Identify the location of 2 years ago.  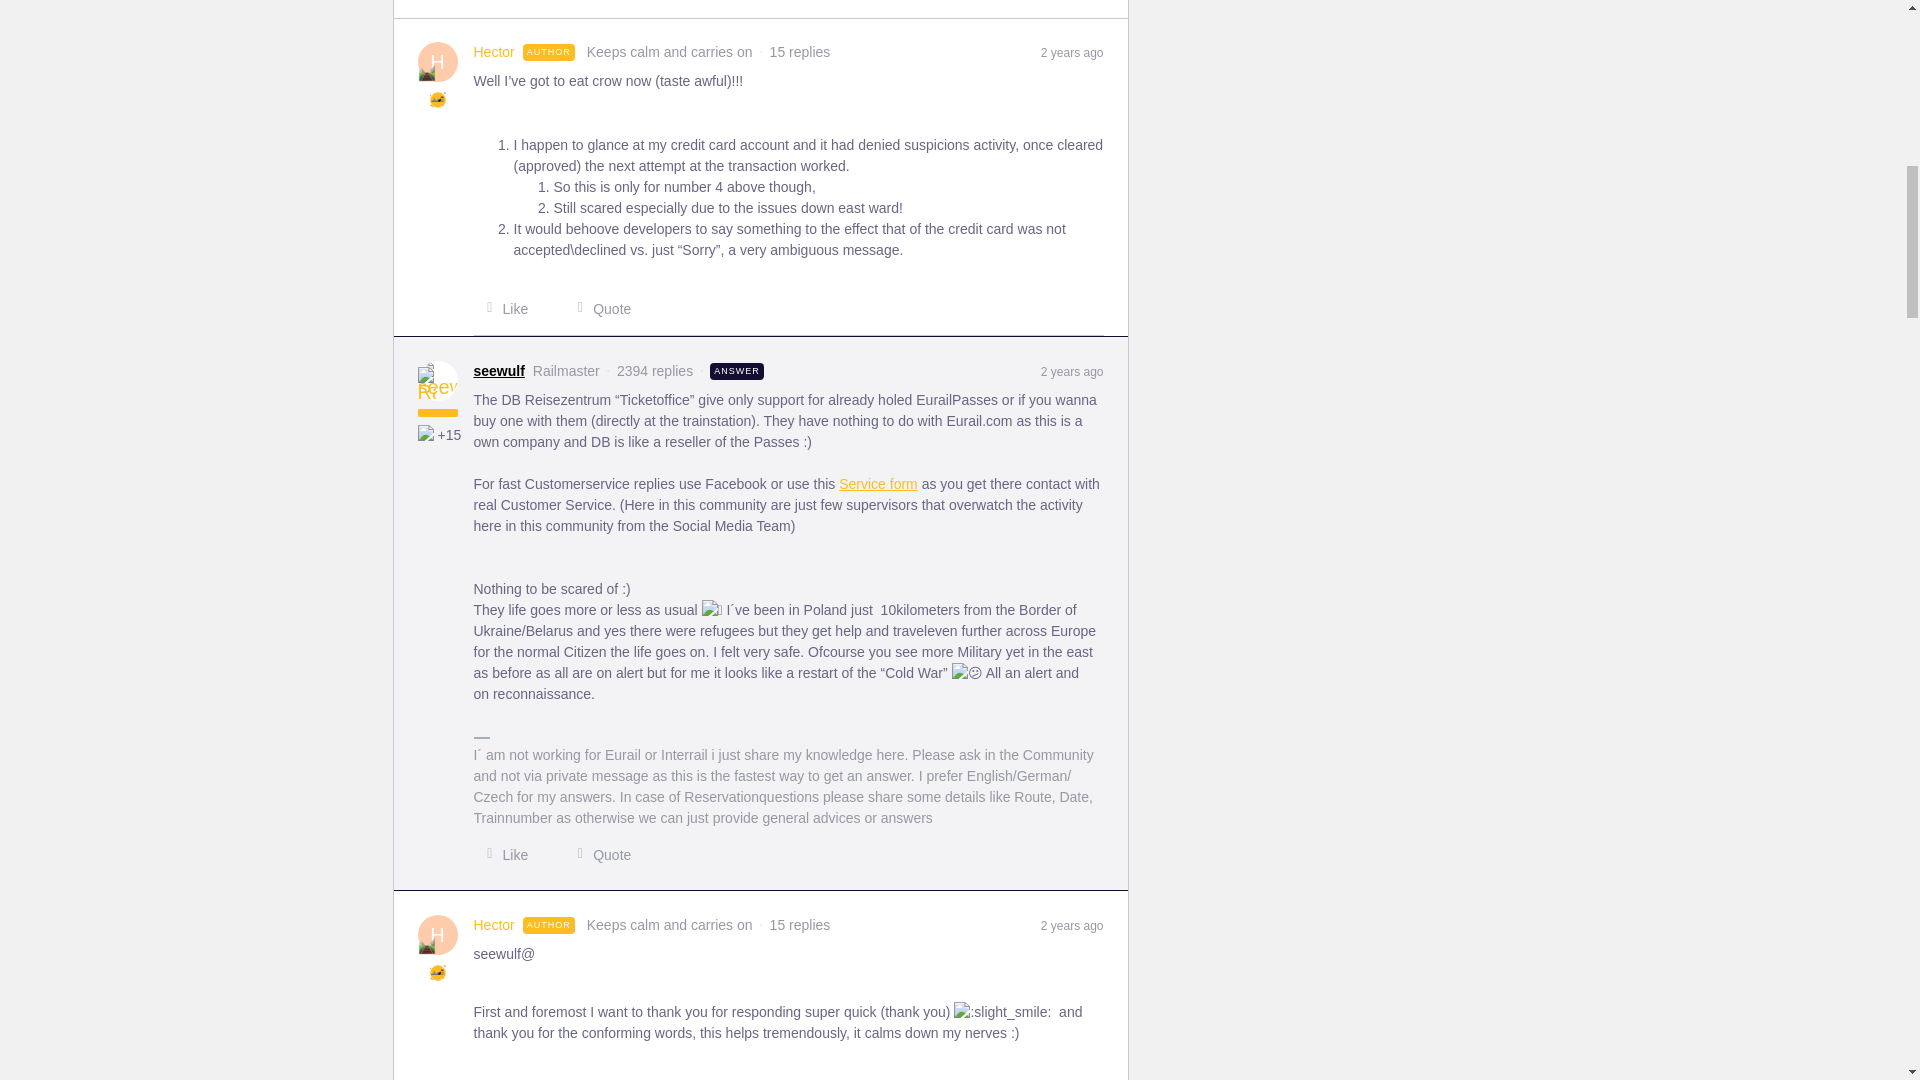
(1072, 924).